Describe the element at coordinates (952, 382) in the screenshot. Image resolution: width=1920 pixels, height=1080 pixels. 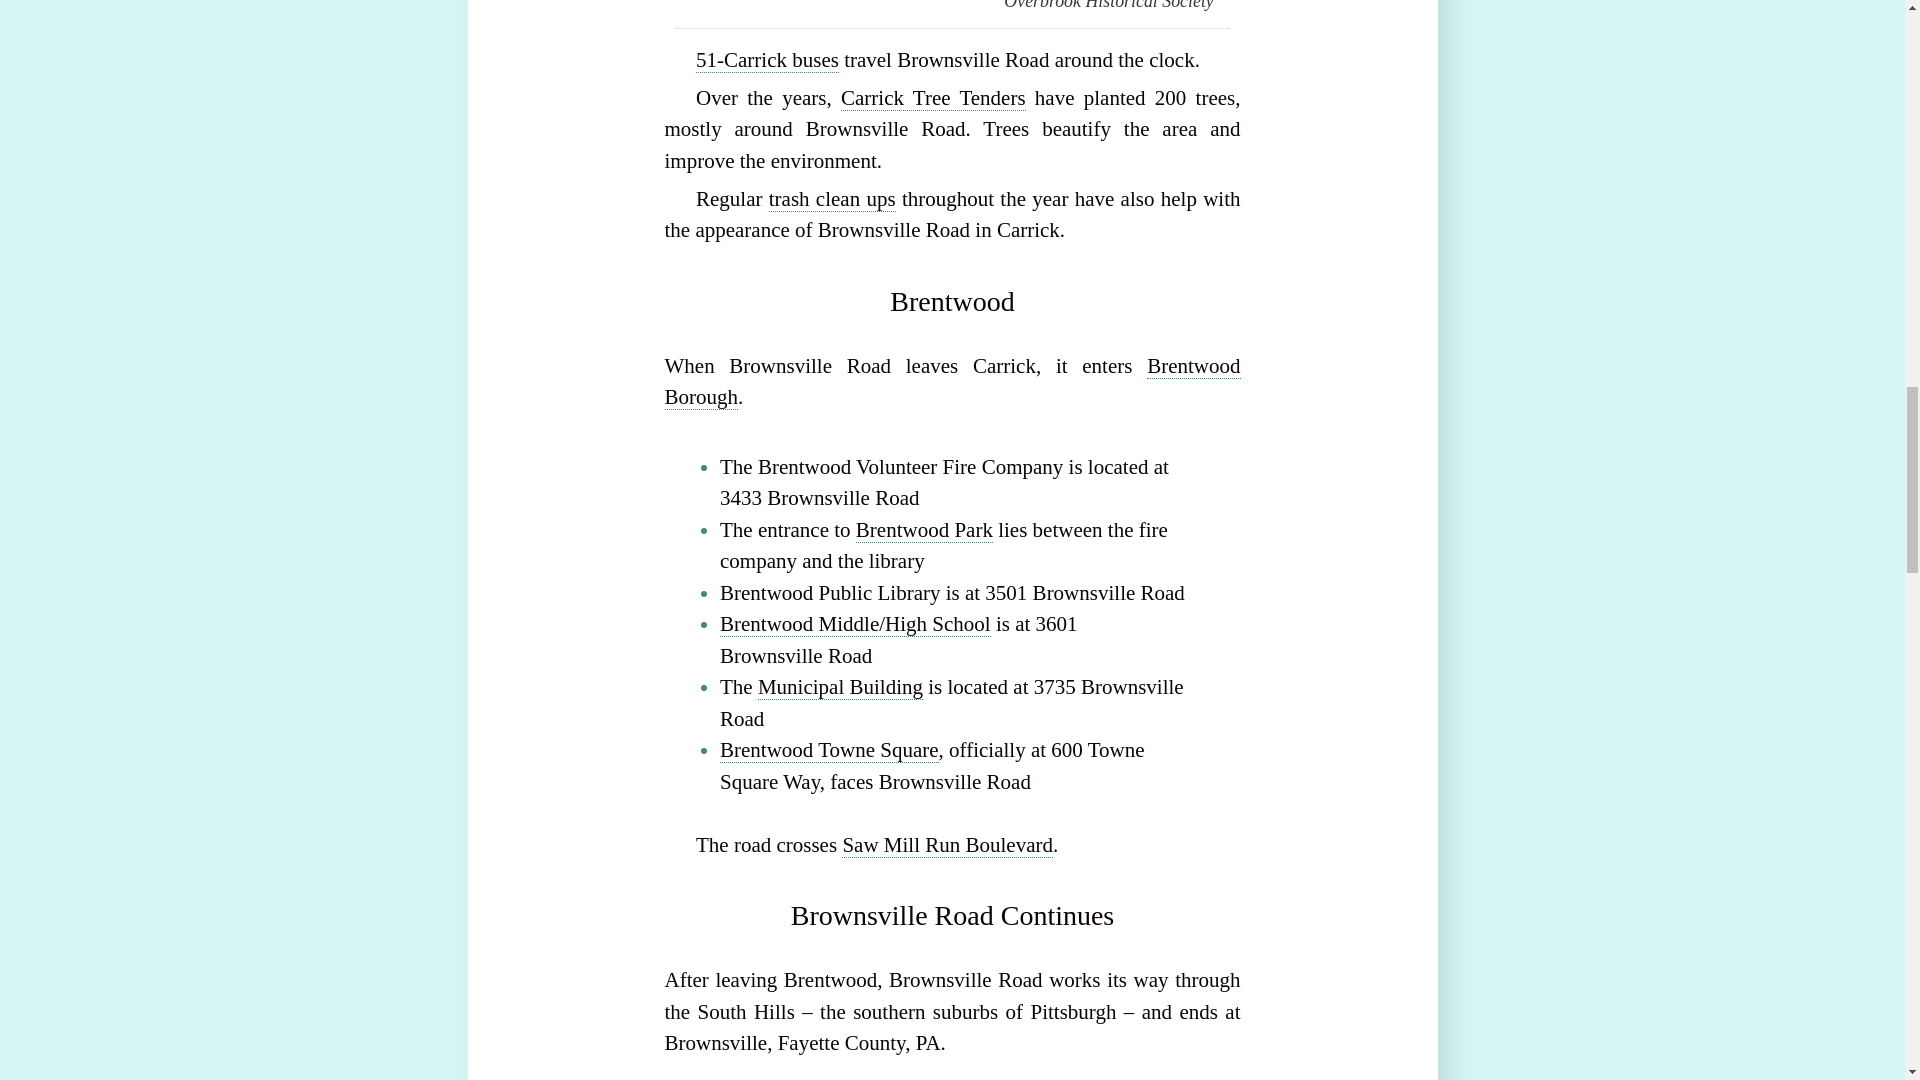
I see `Brentwood Borough` at that location.